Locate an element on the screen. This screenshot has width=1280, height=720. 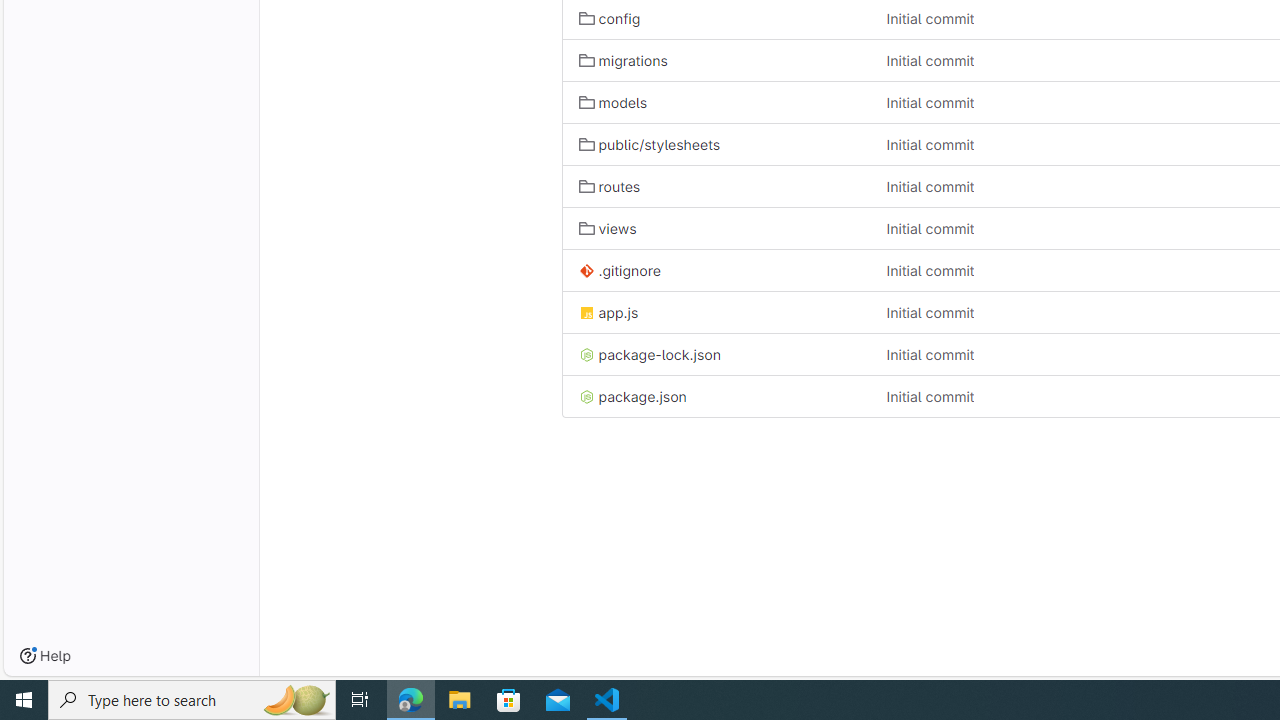
Help is located at coordinates (45, 656).